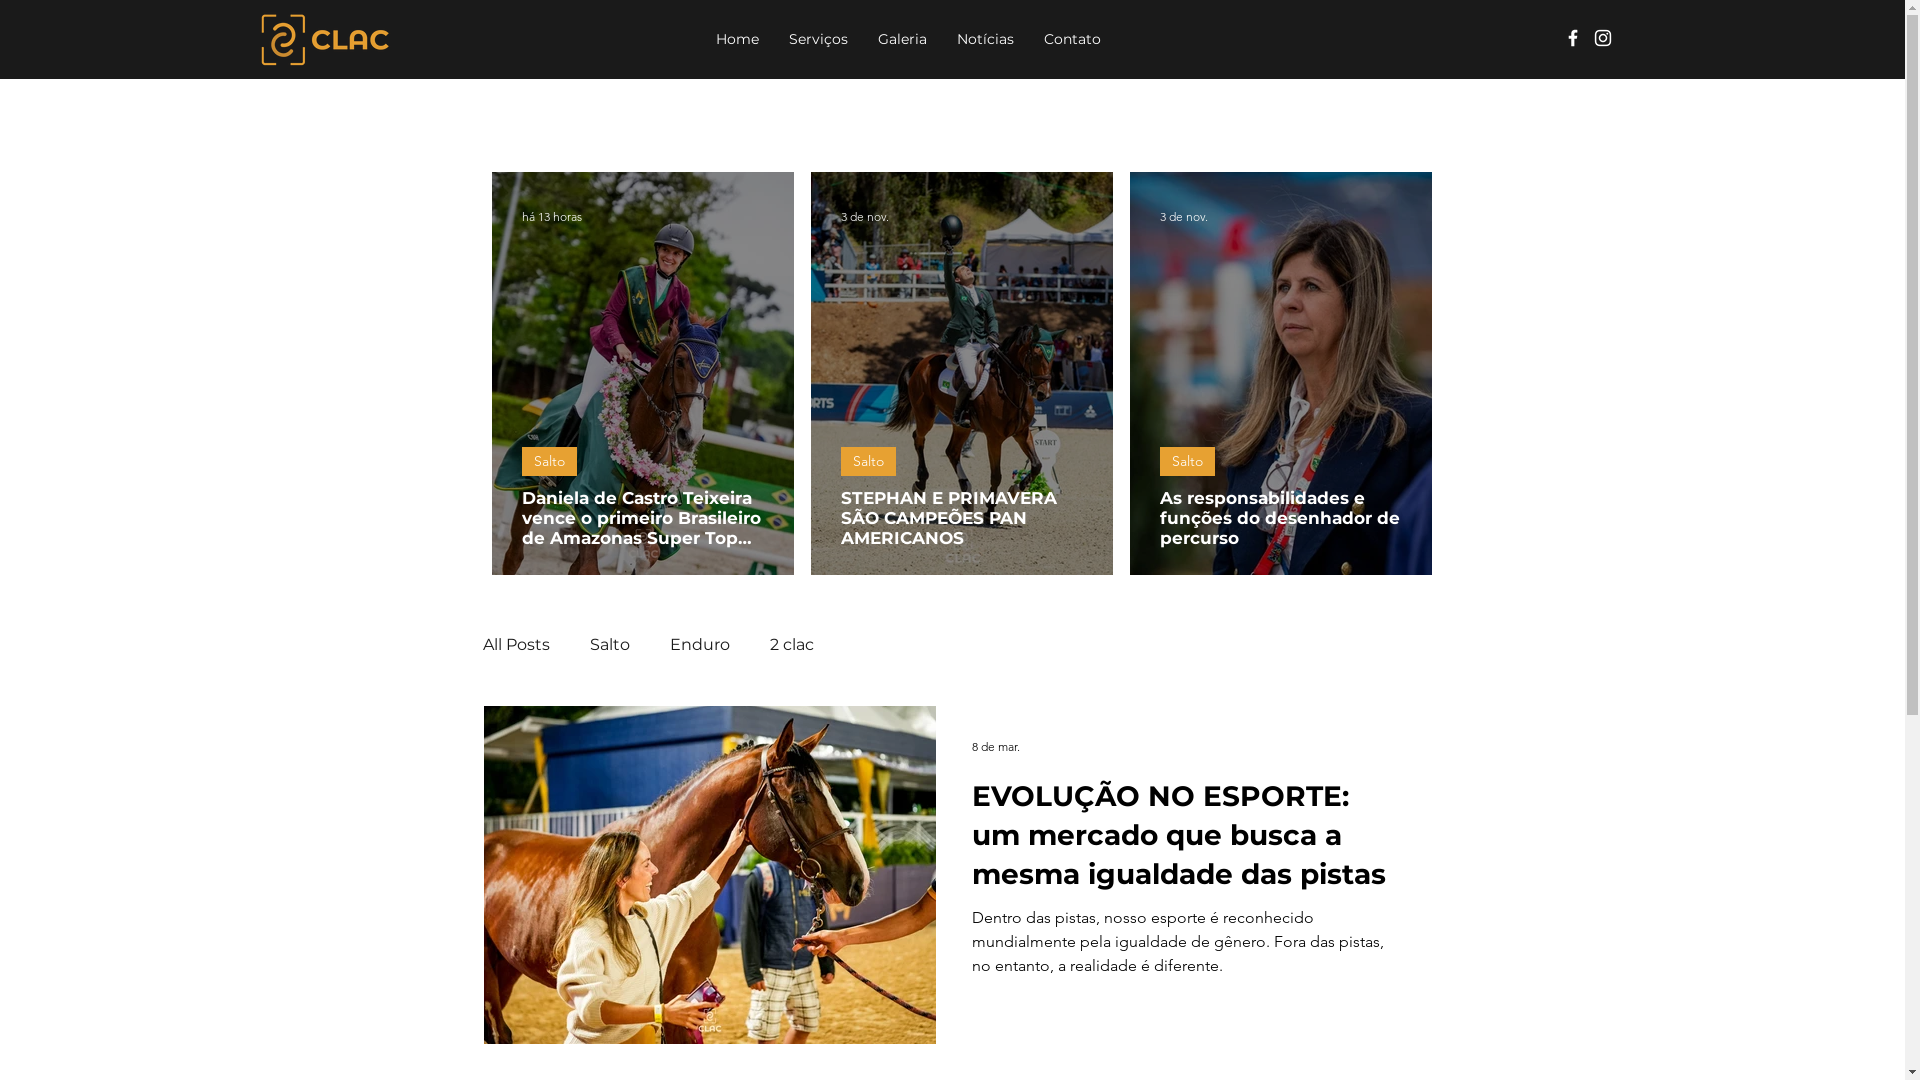 This screenshot has height=1080, width=1920. I want to click on Salto, so click(550, 461).